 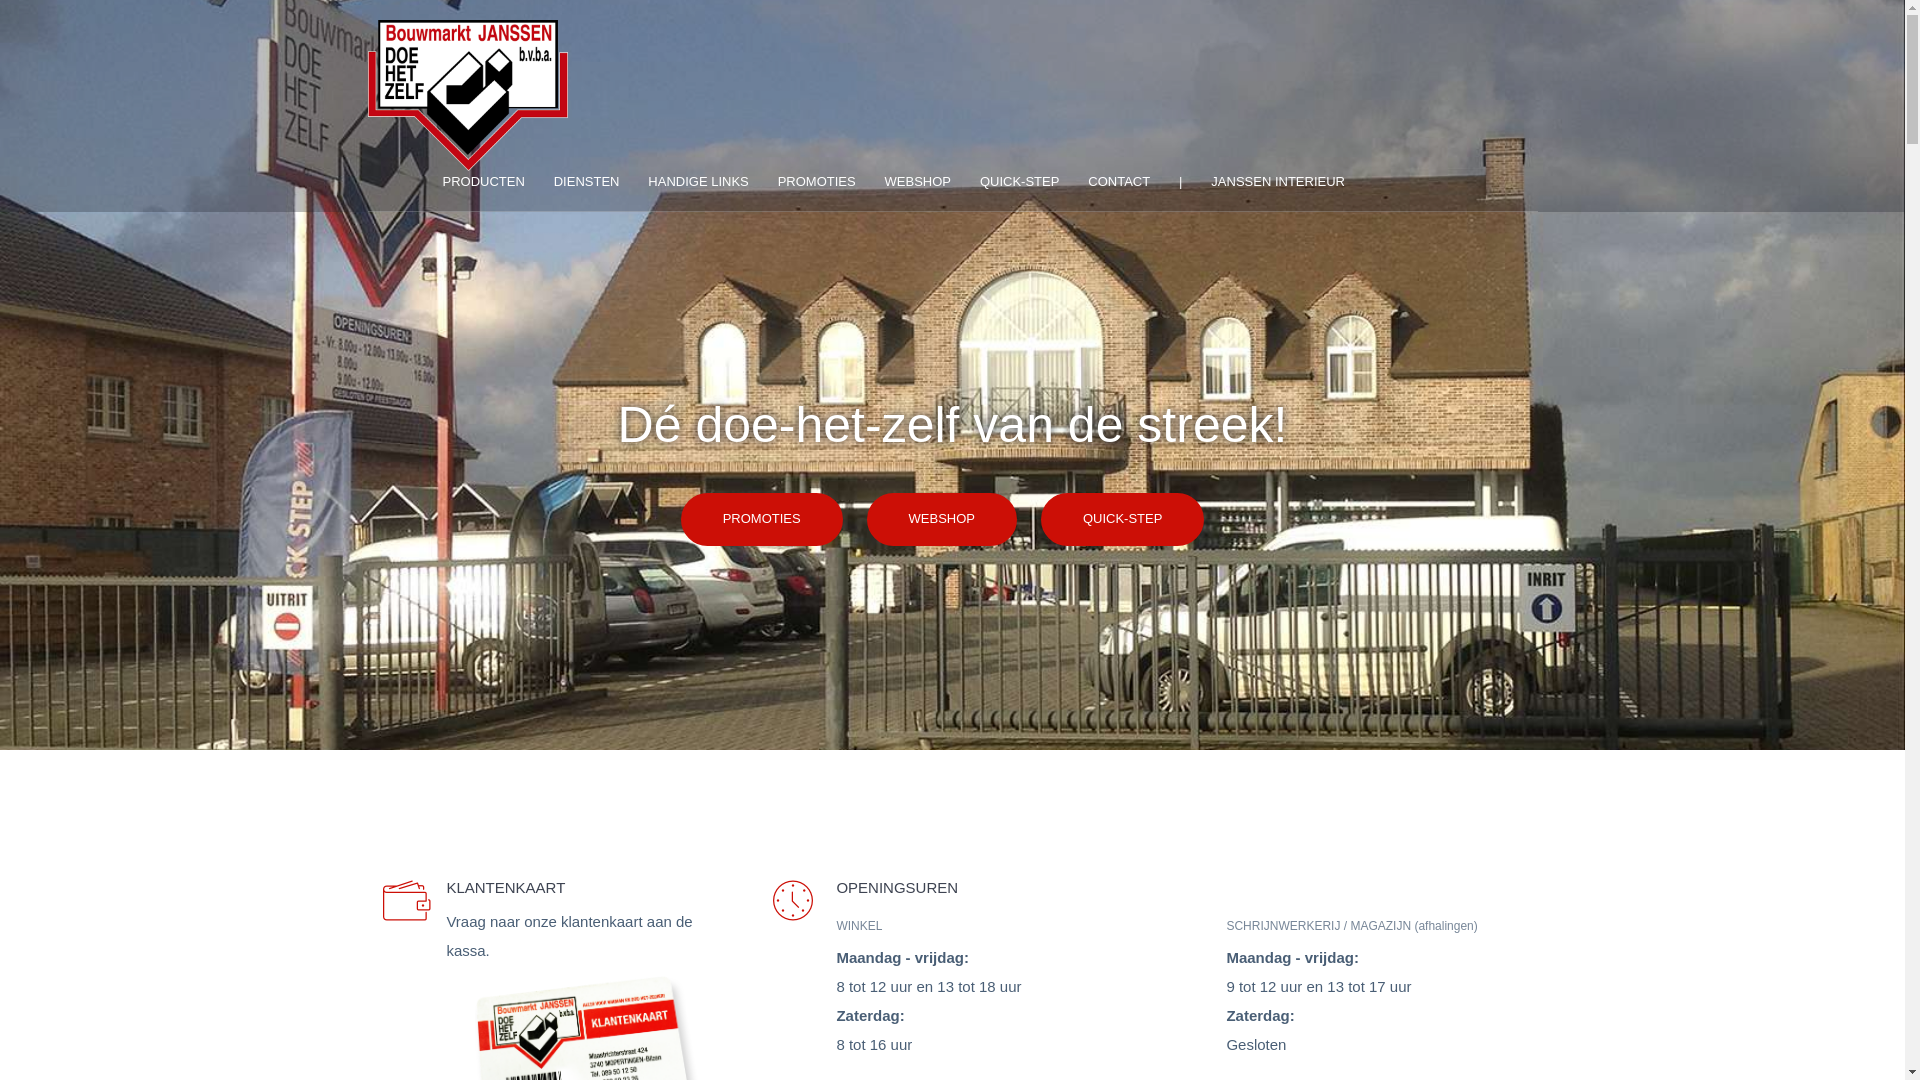 What do you see at coordinates (710, 182) in the screenshot?
I see `HANDIGE LINKS` at bounding box center [710, 182].